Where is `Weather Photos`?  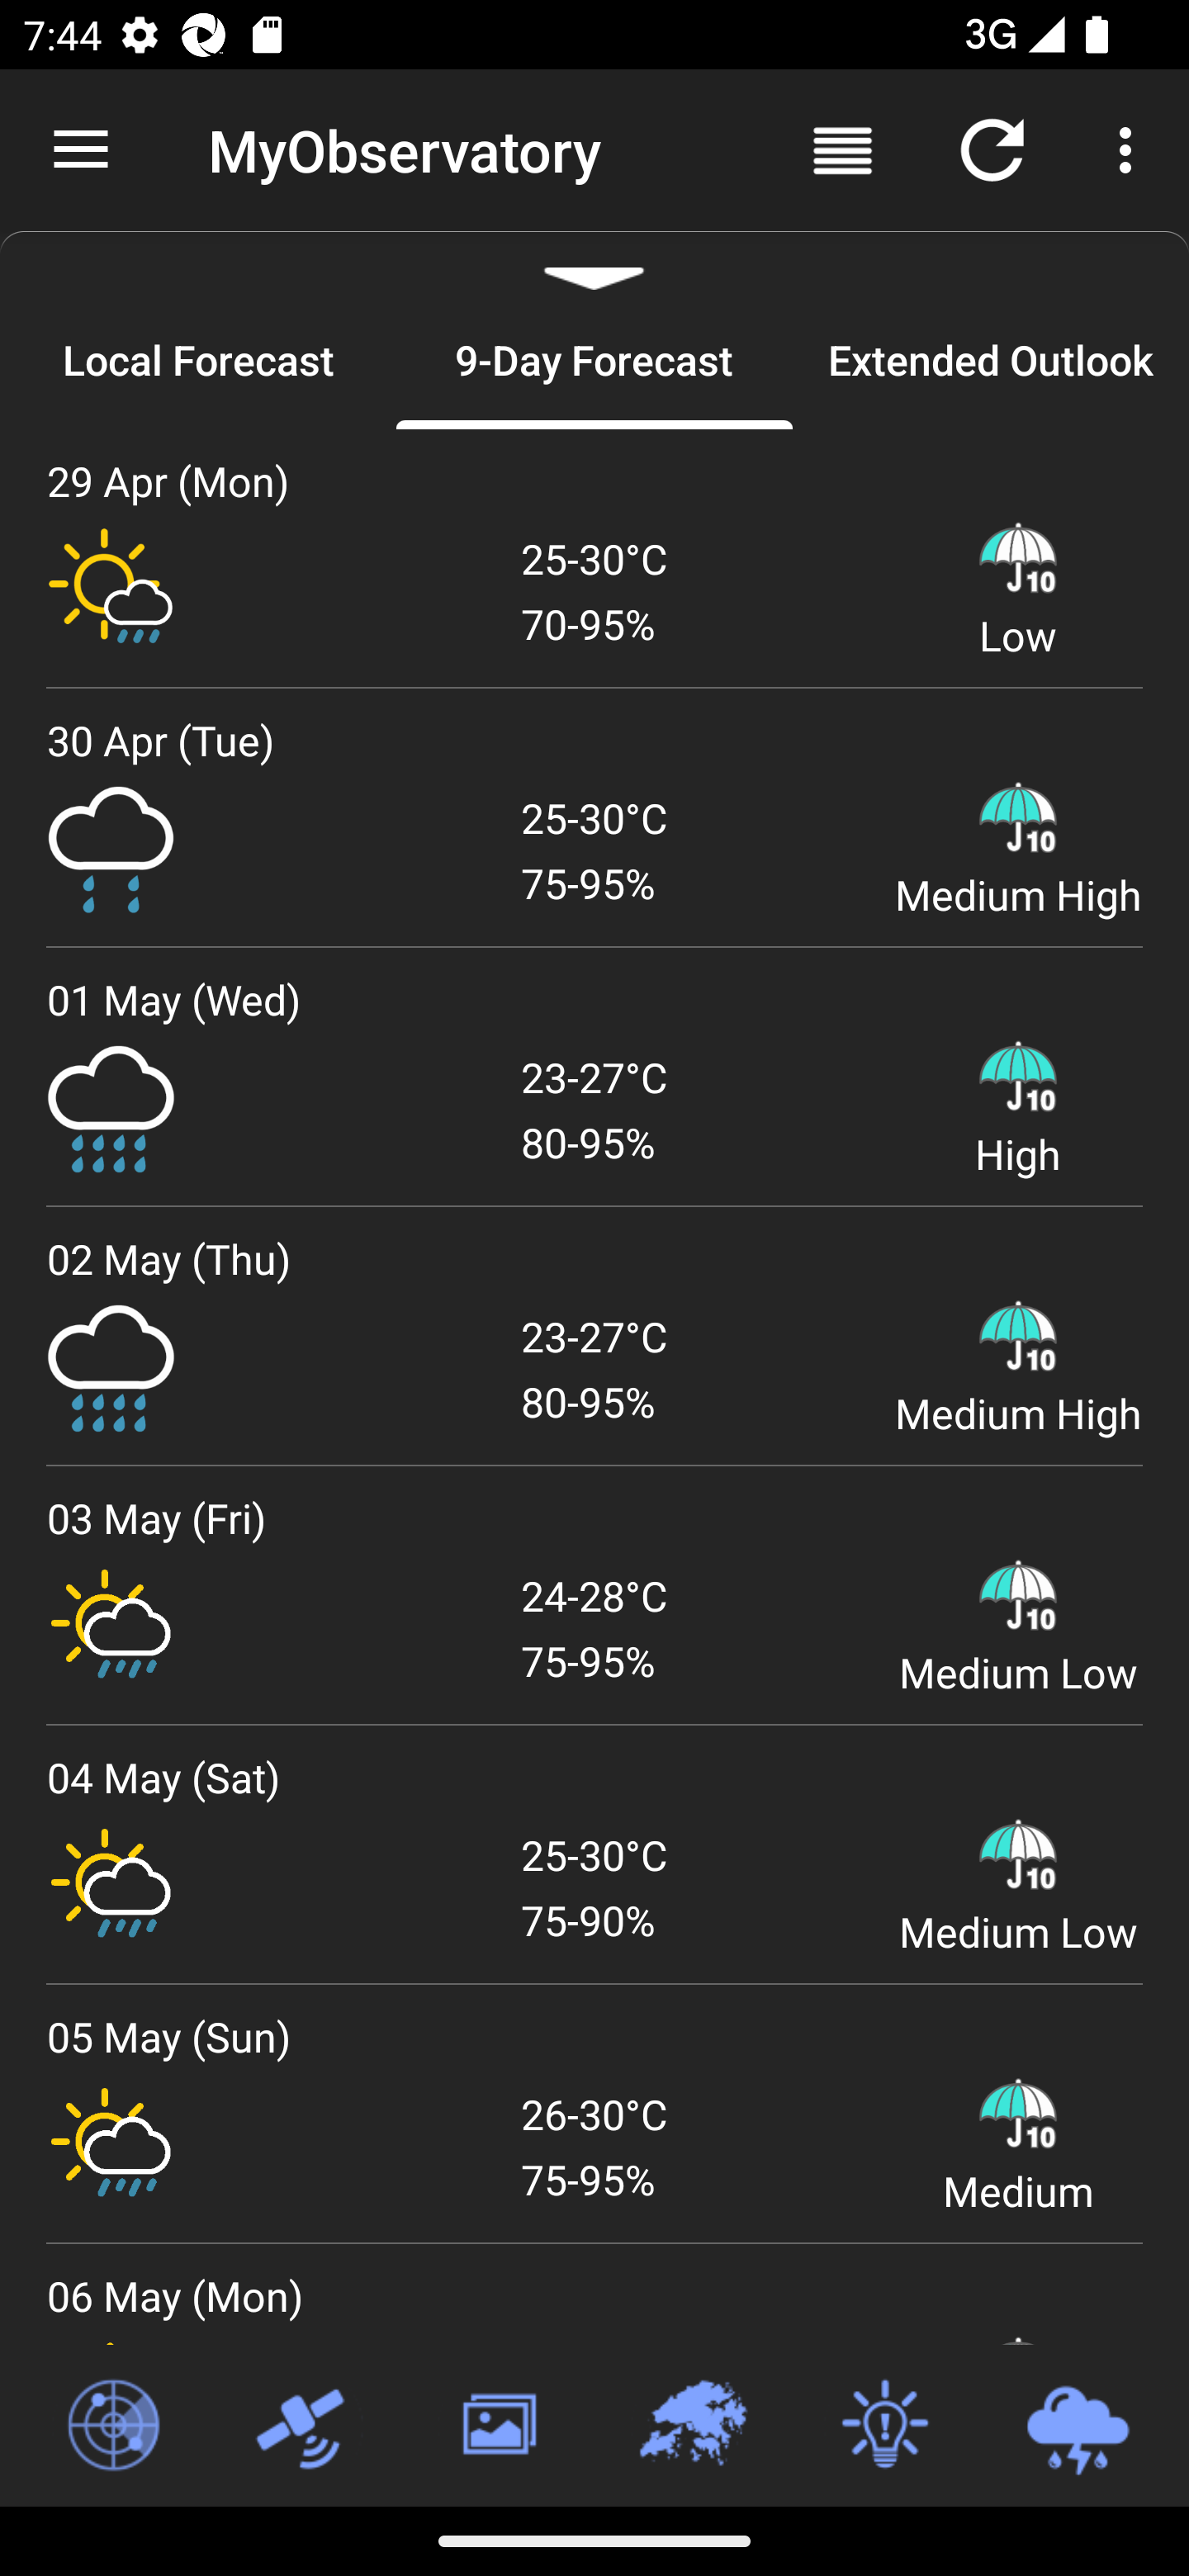
Weather Photos is located at coordinates (497, 2426).